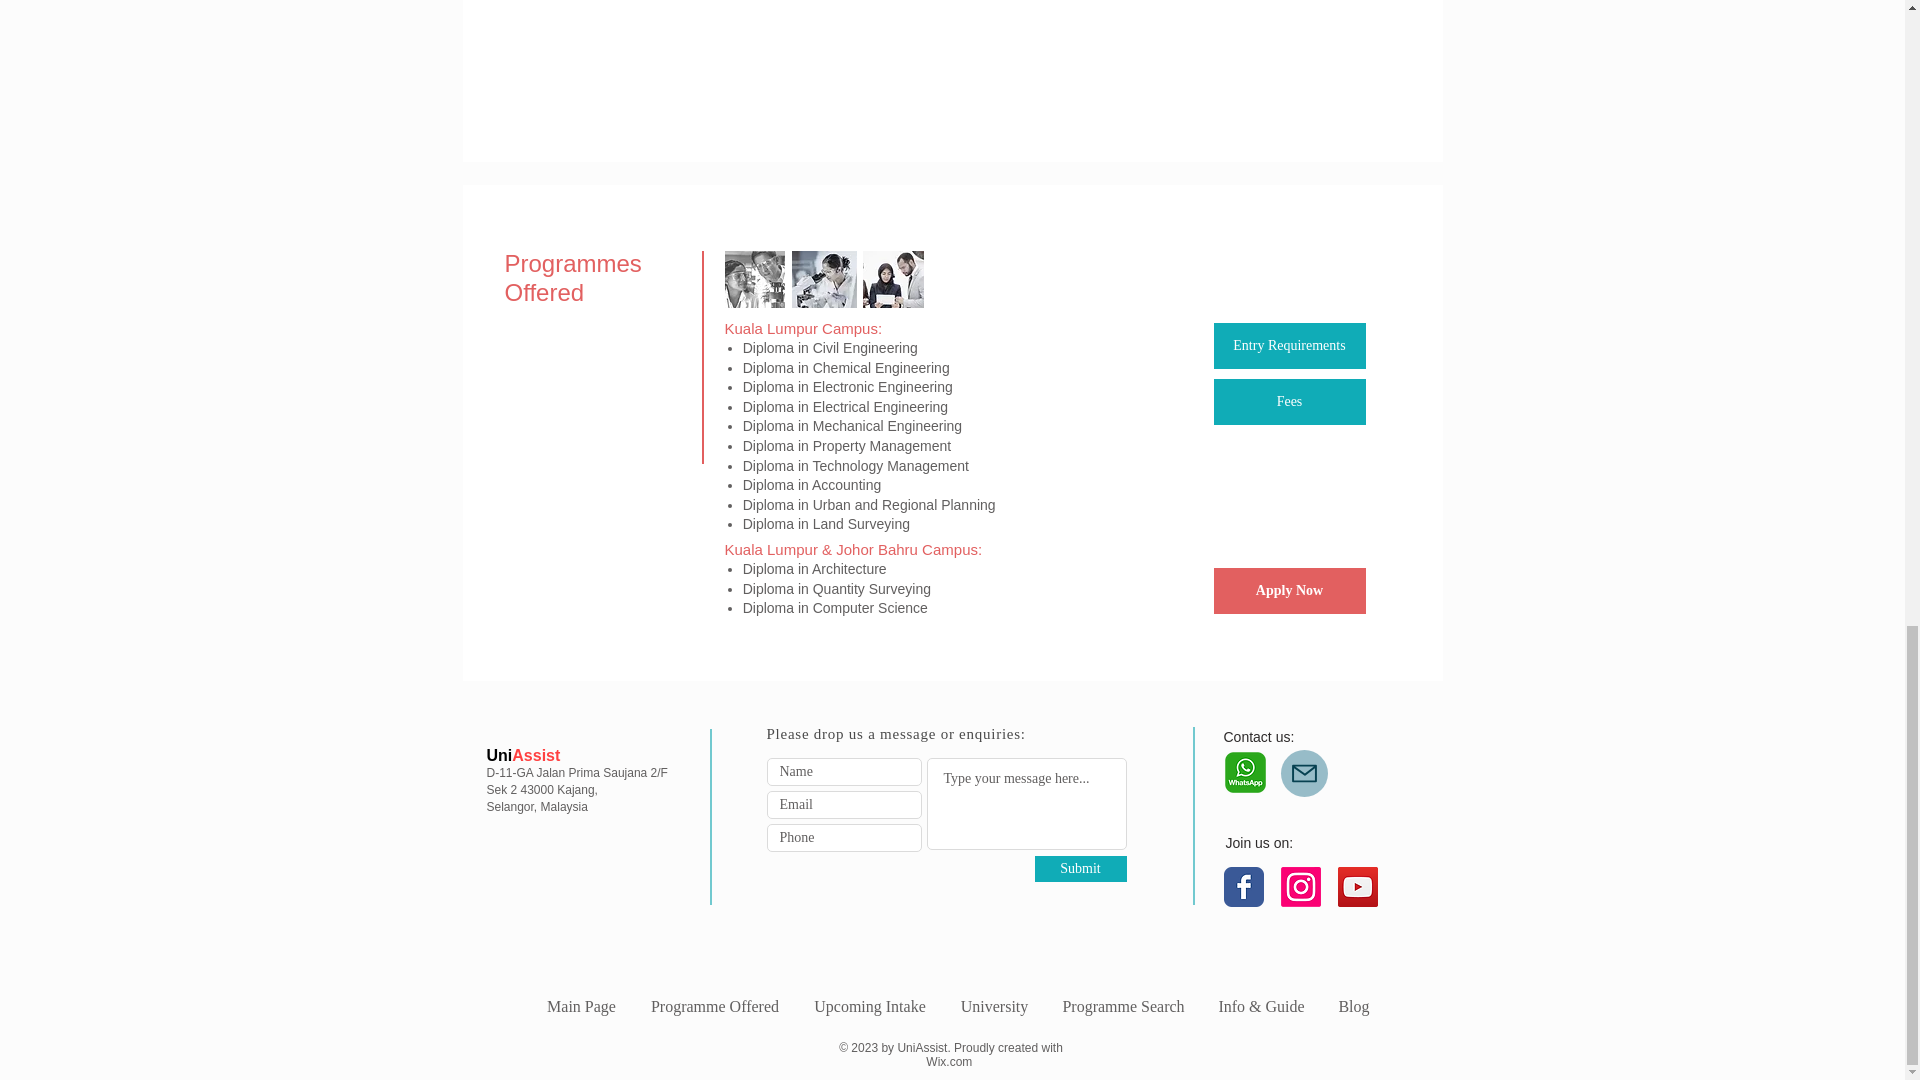 This screenshot has width=1920, height=1080. I want to click on Fees, so click(1289, 402).